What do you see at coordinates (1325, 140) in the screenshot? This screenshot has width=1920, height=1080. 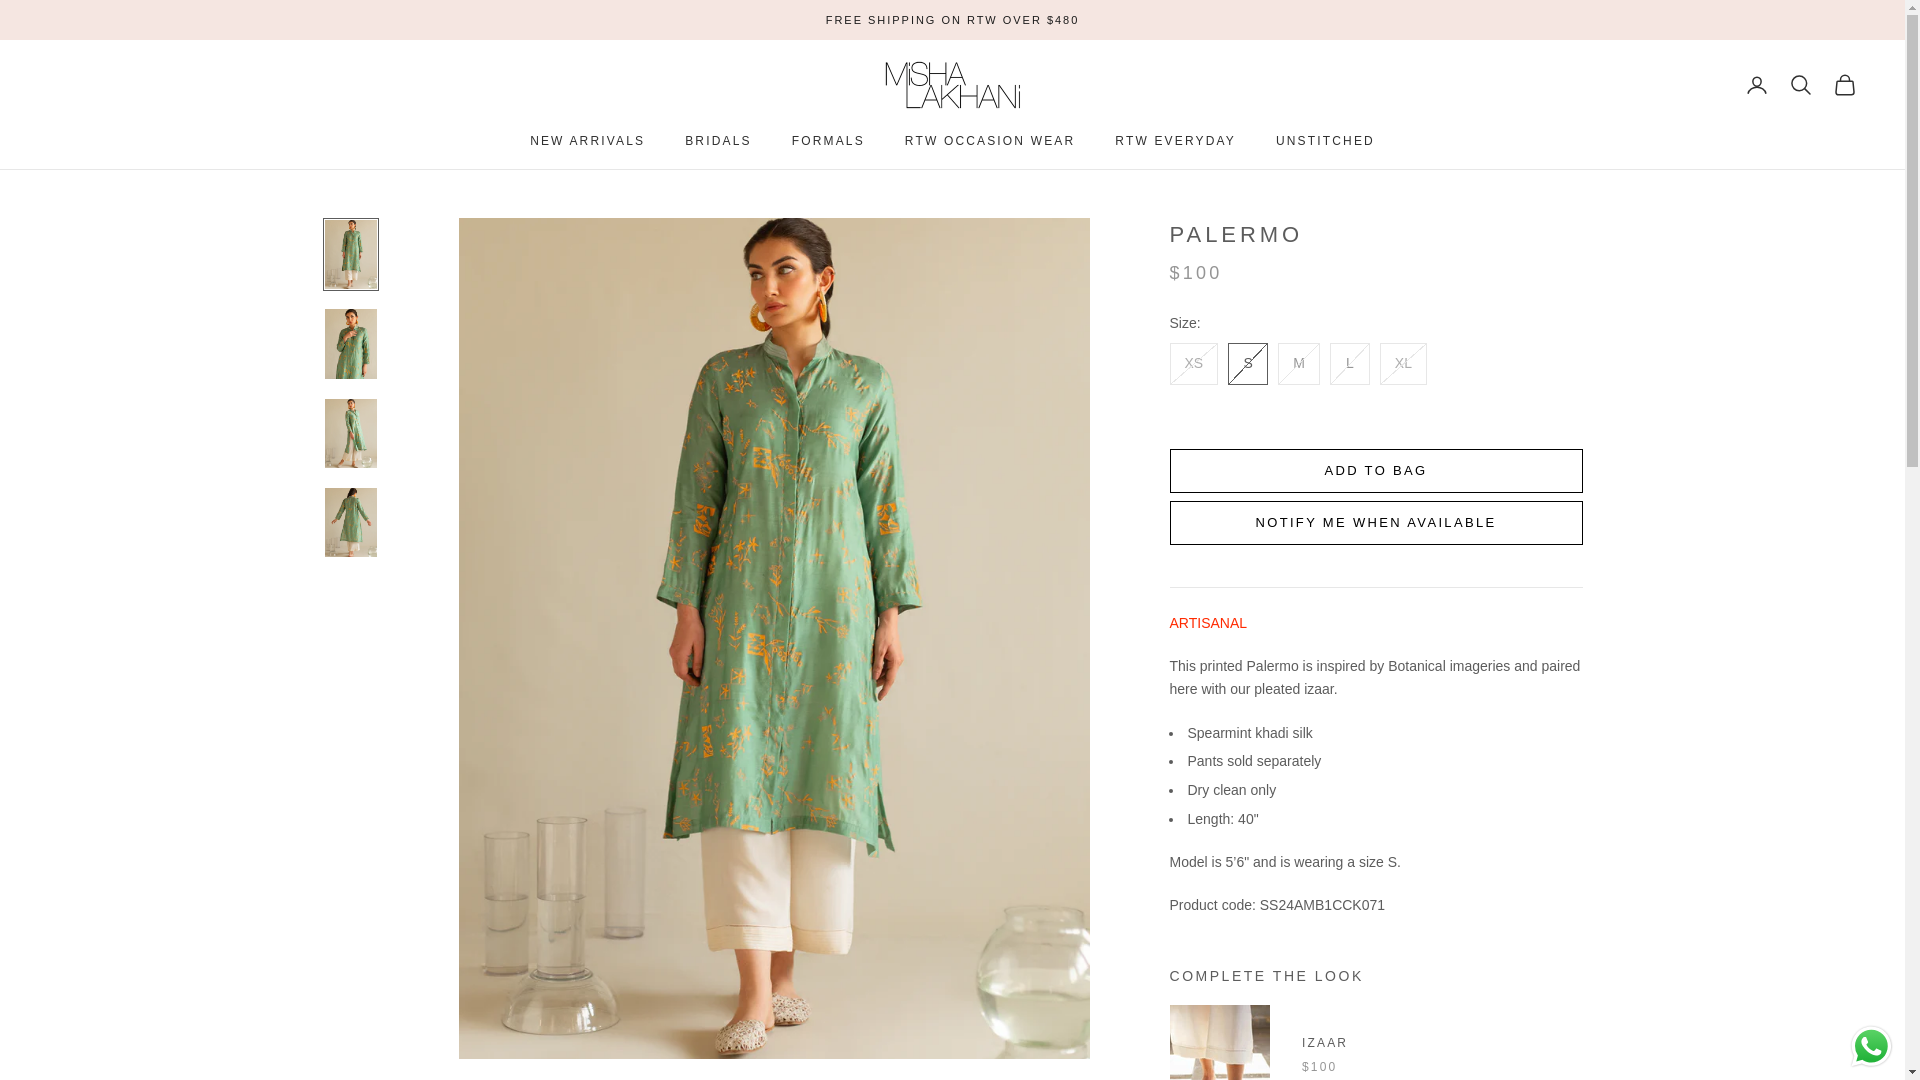 I see `UNSTITCHED` at bounding box center [1325, 140].